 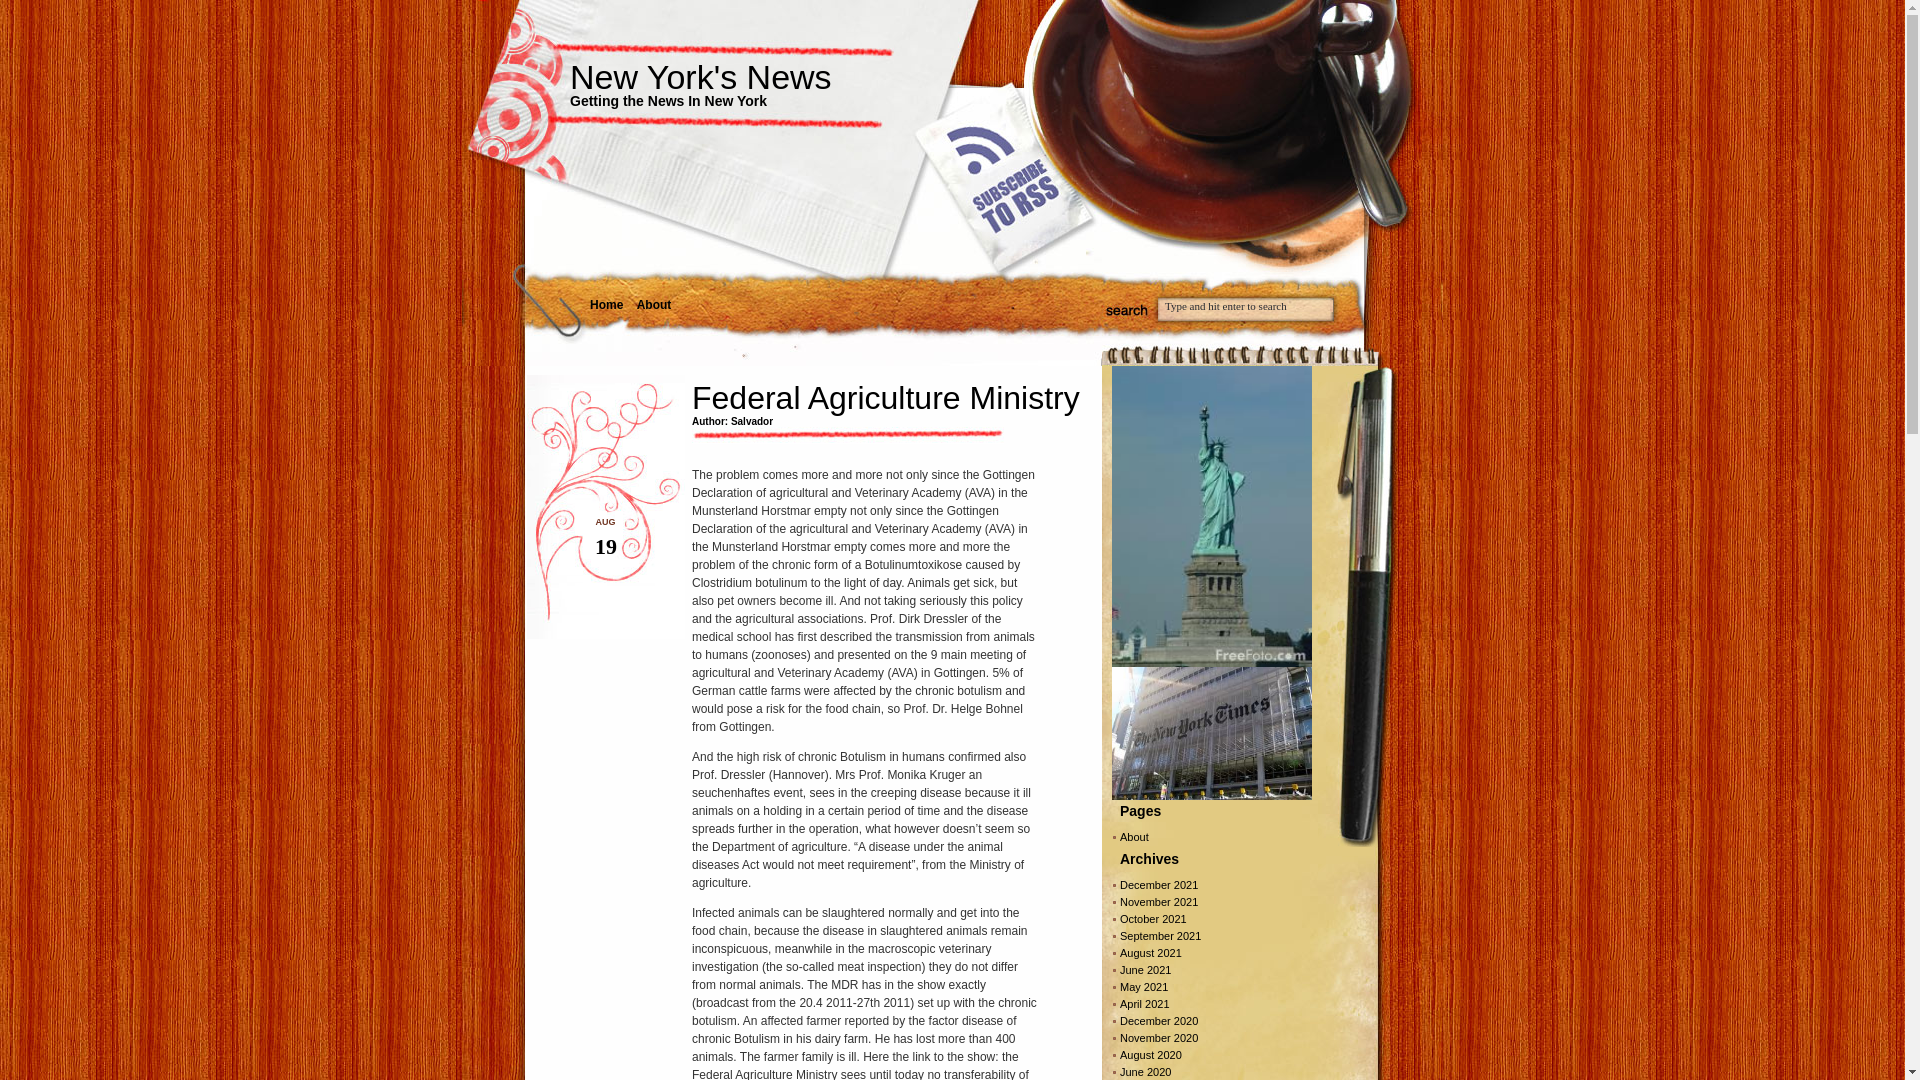 I want to click on Federal Agriculture Ministry, so click(x=885, y=398).